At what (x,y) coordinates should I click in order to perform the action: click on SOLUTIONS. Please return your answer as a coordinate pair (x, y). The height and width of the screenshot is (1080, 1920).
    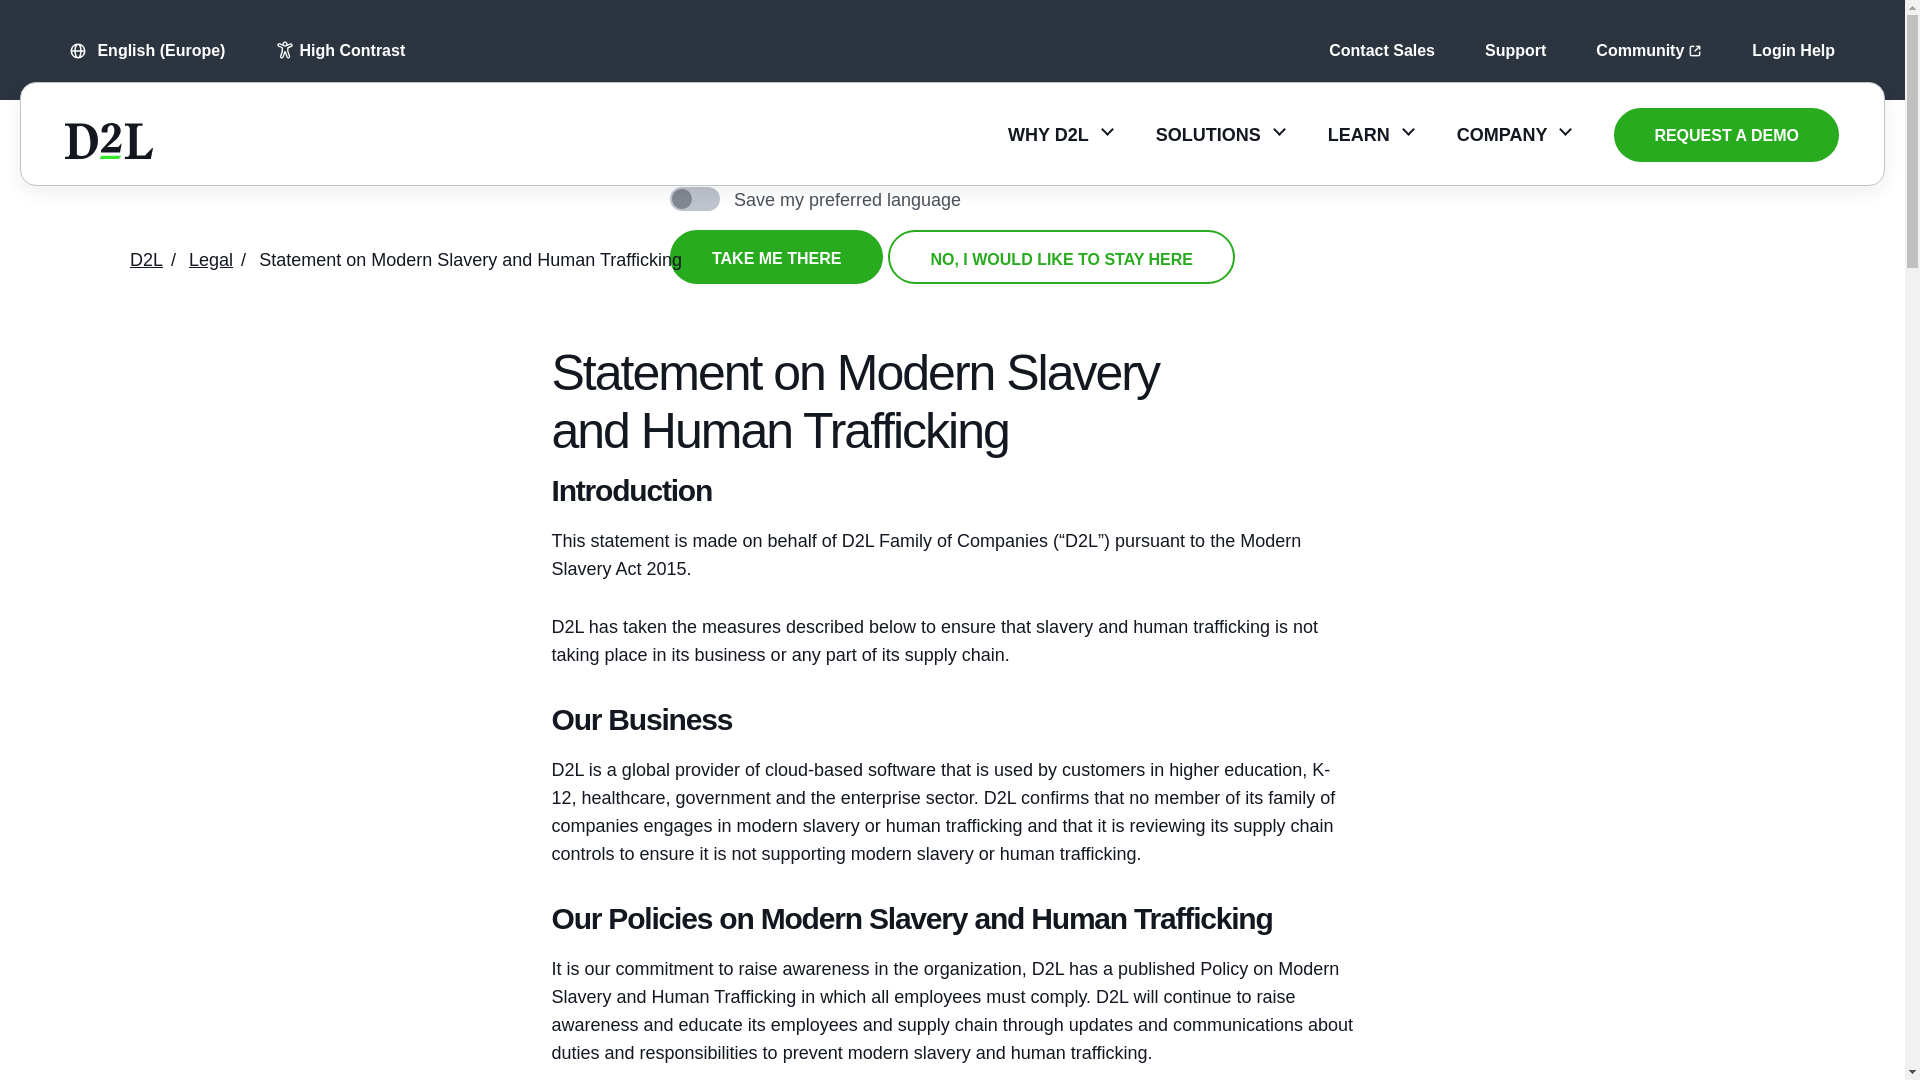
    Looking at the image, I should click on (1220, 134).